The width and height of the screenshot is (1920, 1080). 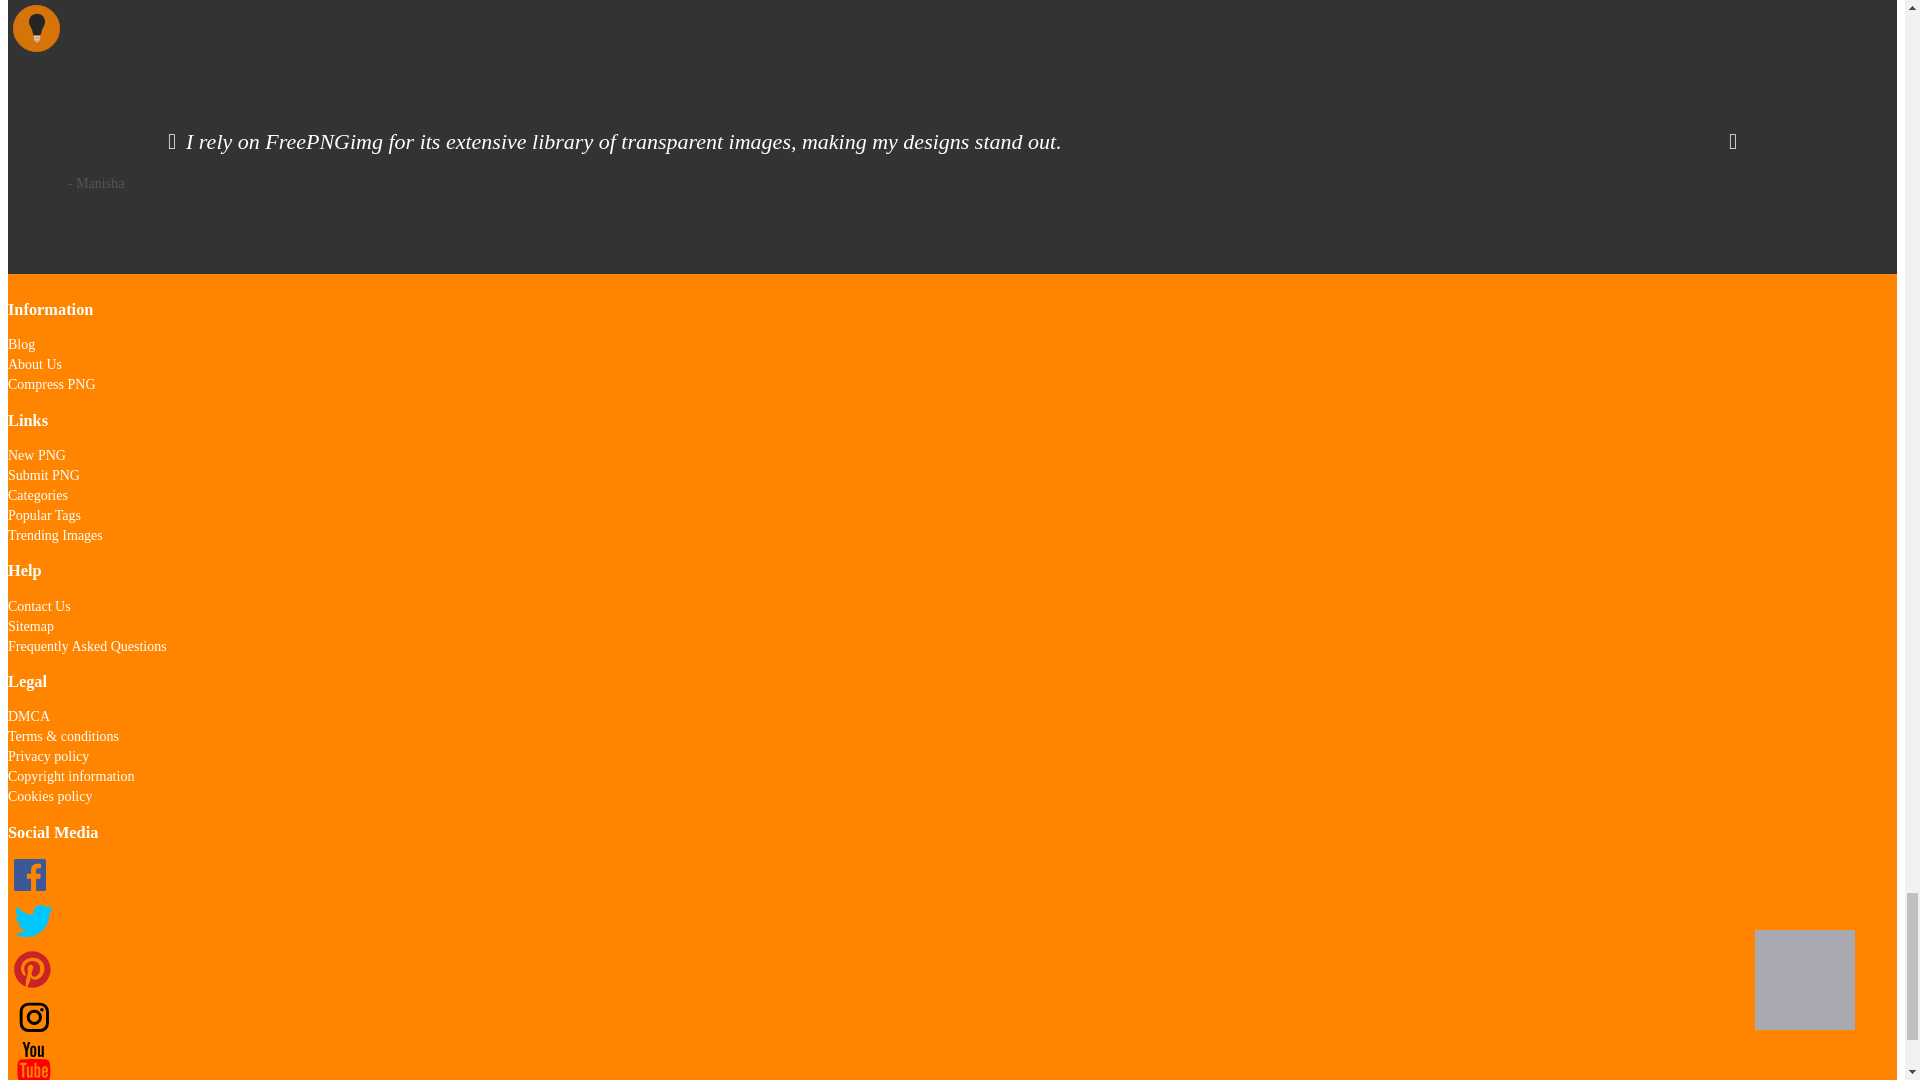 What do you see at coordinates (32, 985) in the screenshot?
I see `Follow FreePNGImg.com on Pinterest` at bounding box center [32, 985].